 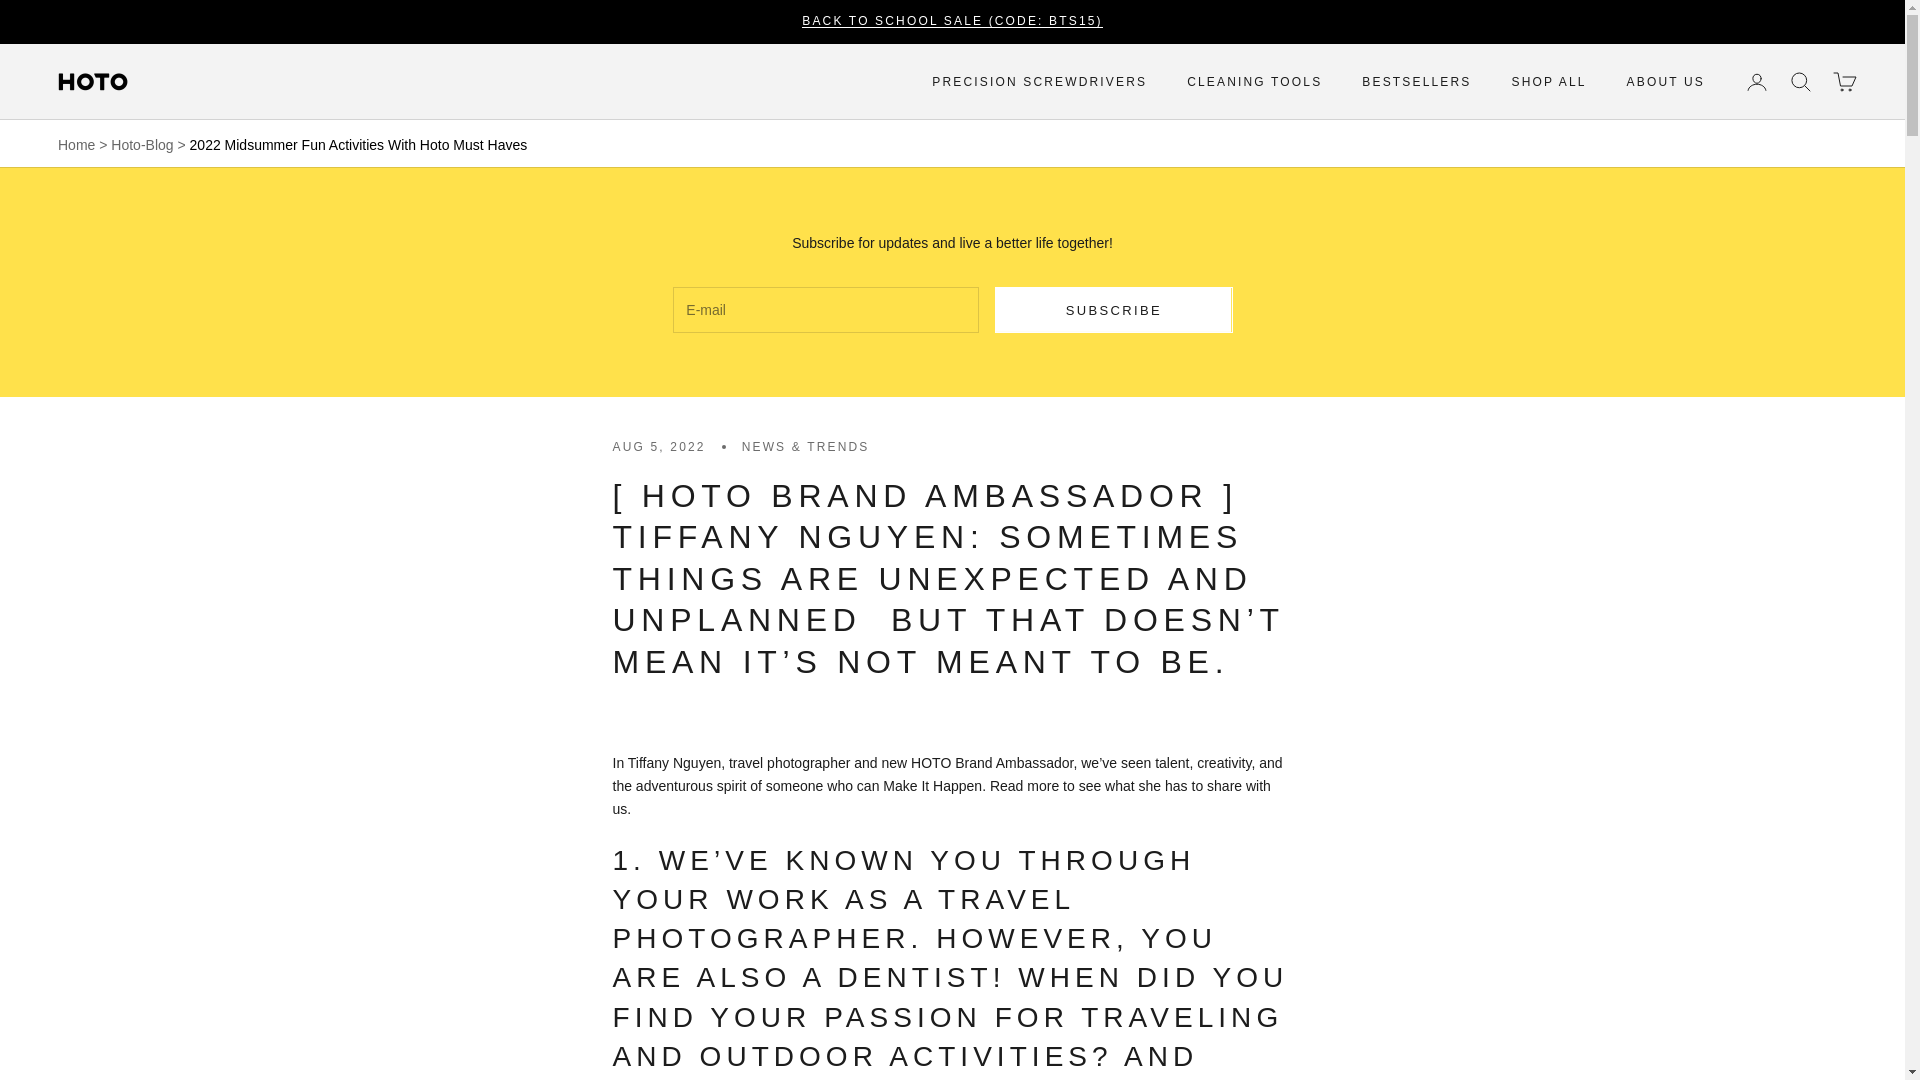 I want to click on ABOUT US, so click(x=1665, y=82).